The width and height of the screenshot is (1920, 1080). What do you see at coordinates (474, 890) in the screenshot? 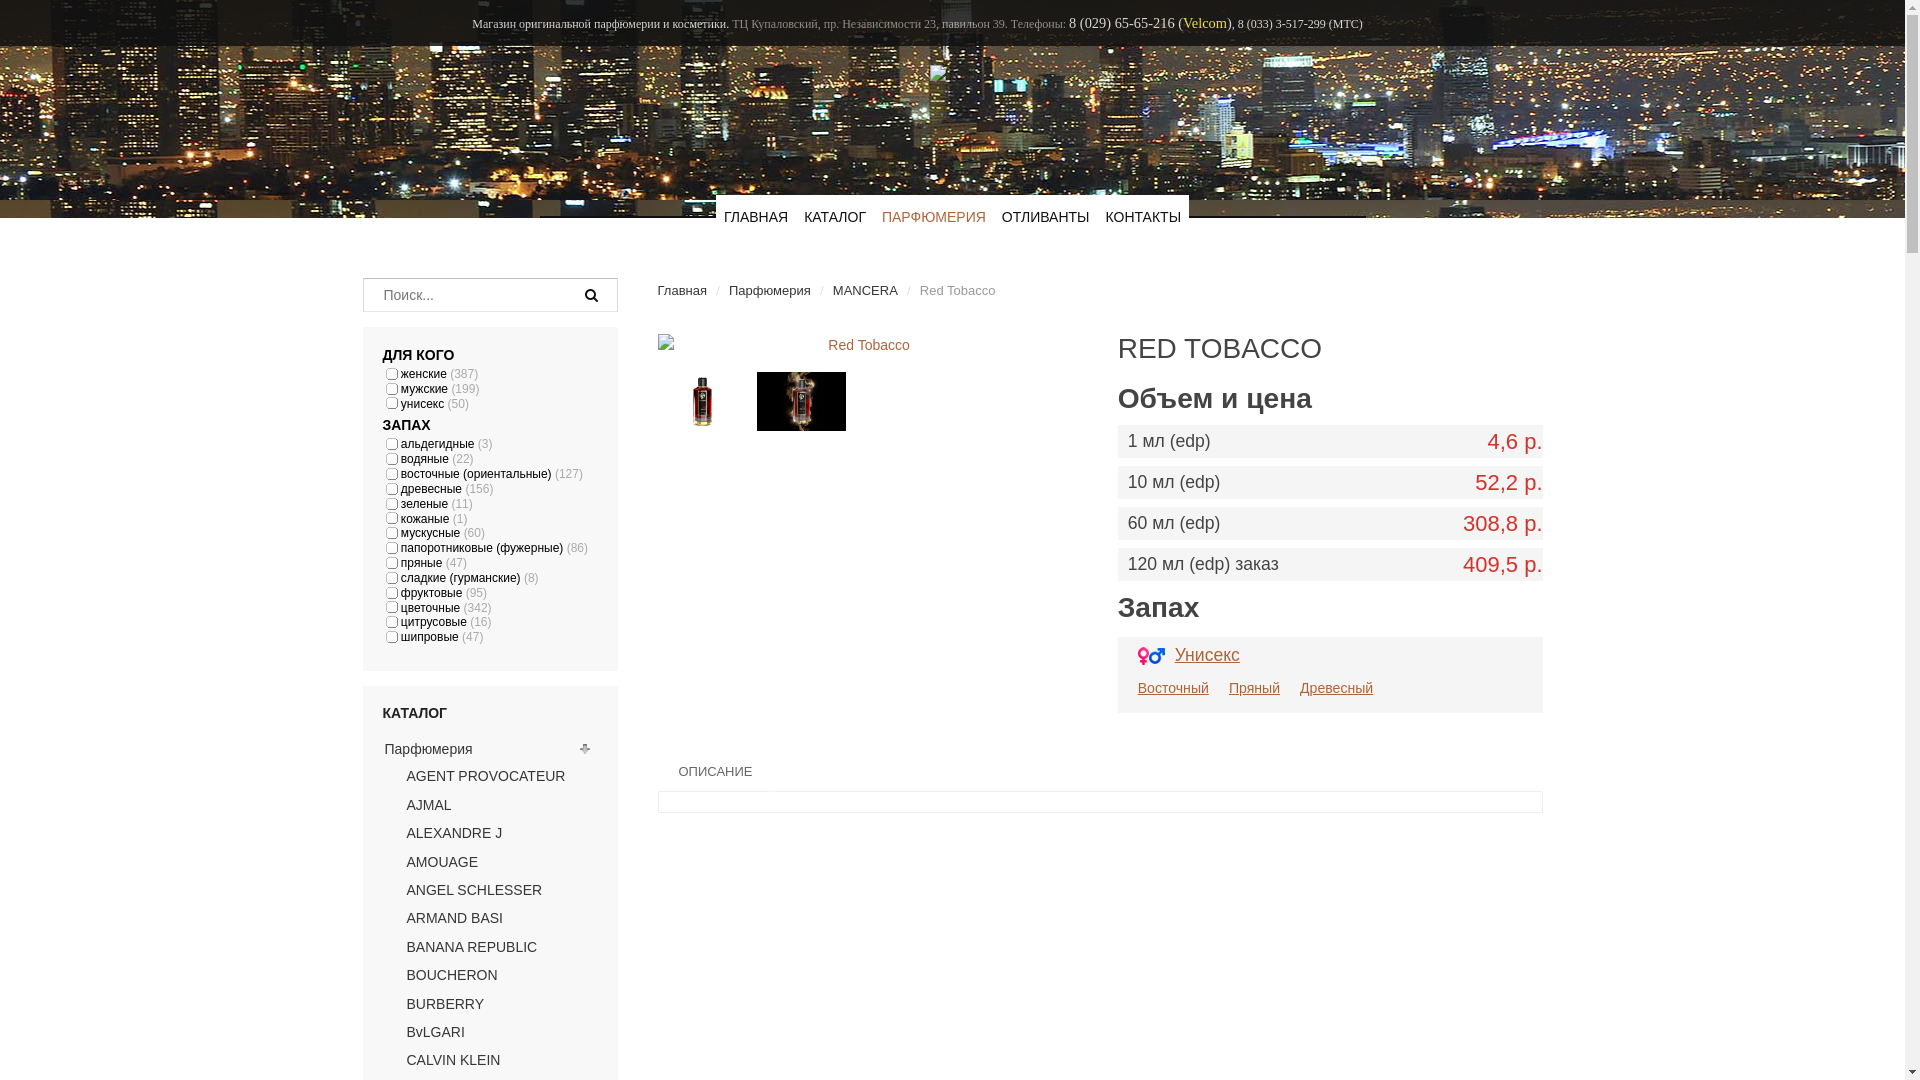
I see `ANGEL SCHLESSER` at bounding box center [474, 890].